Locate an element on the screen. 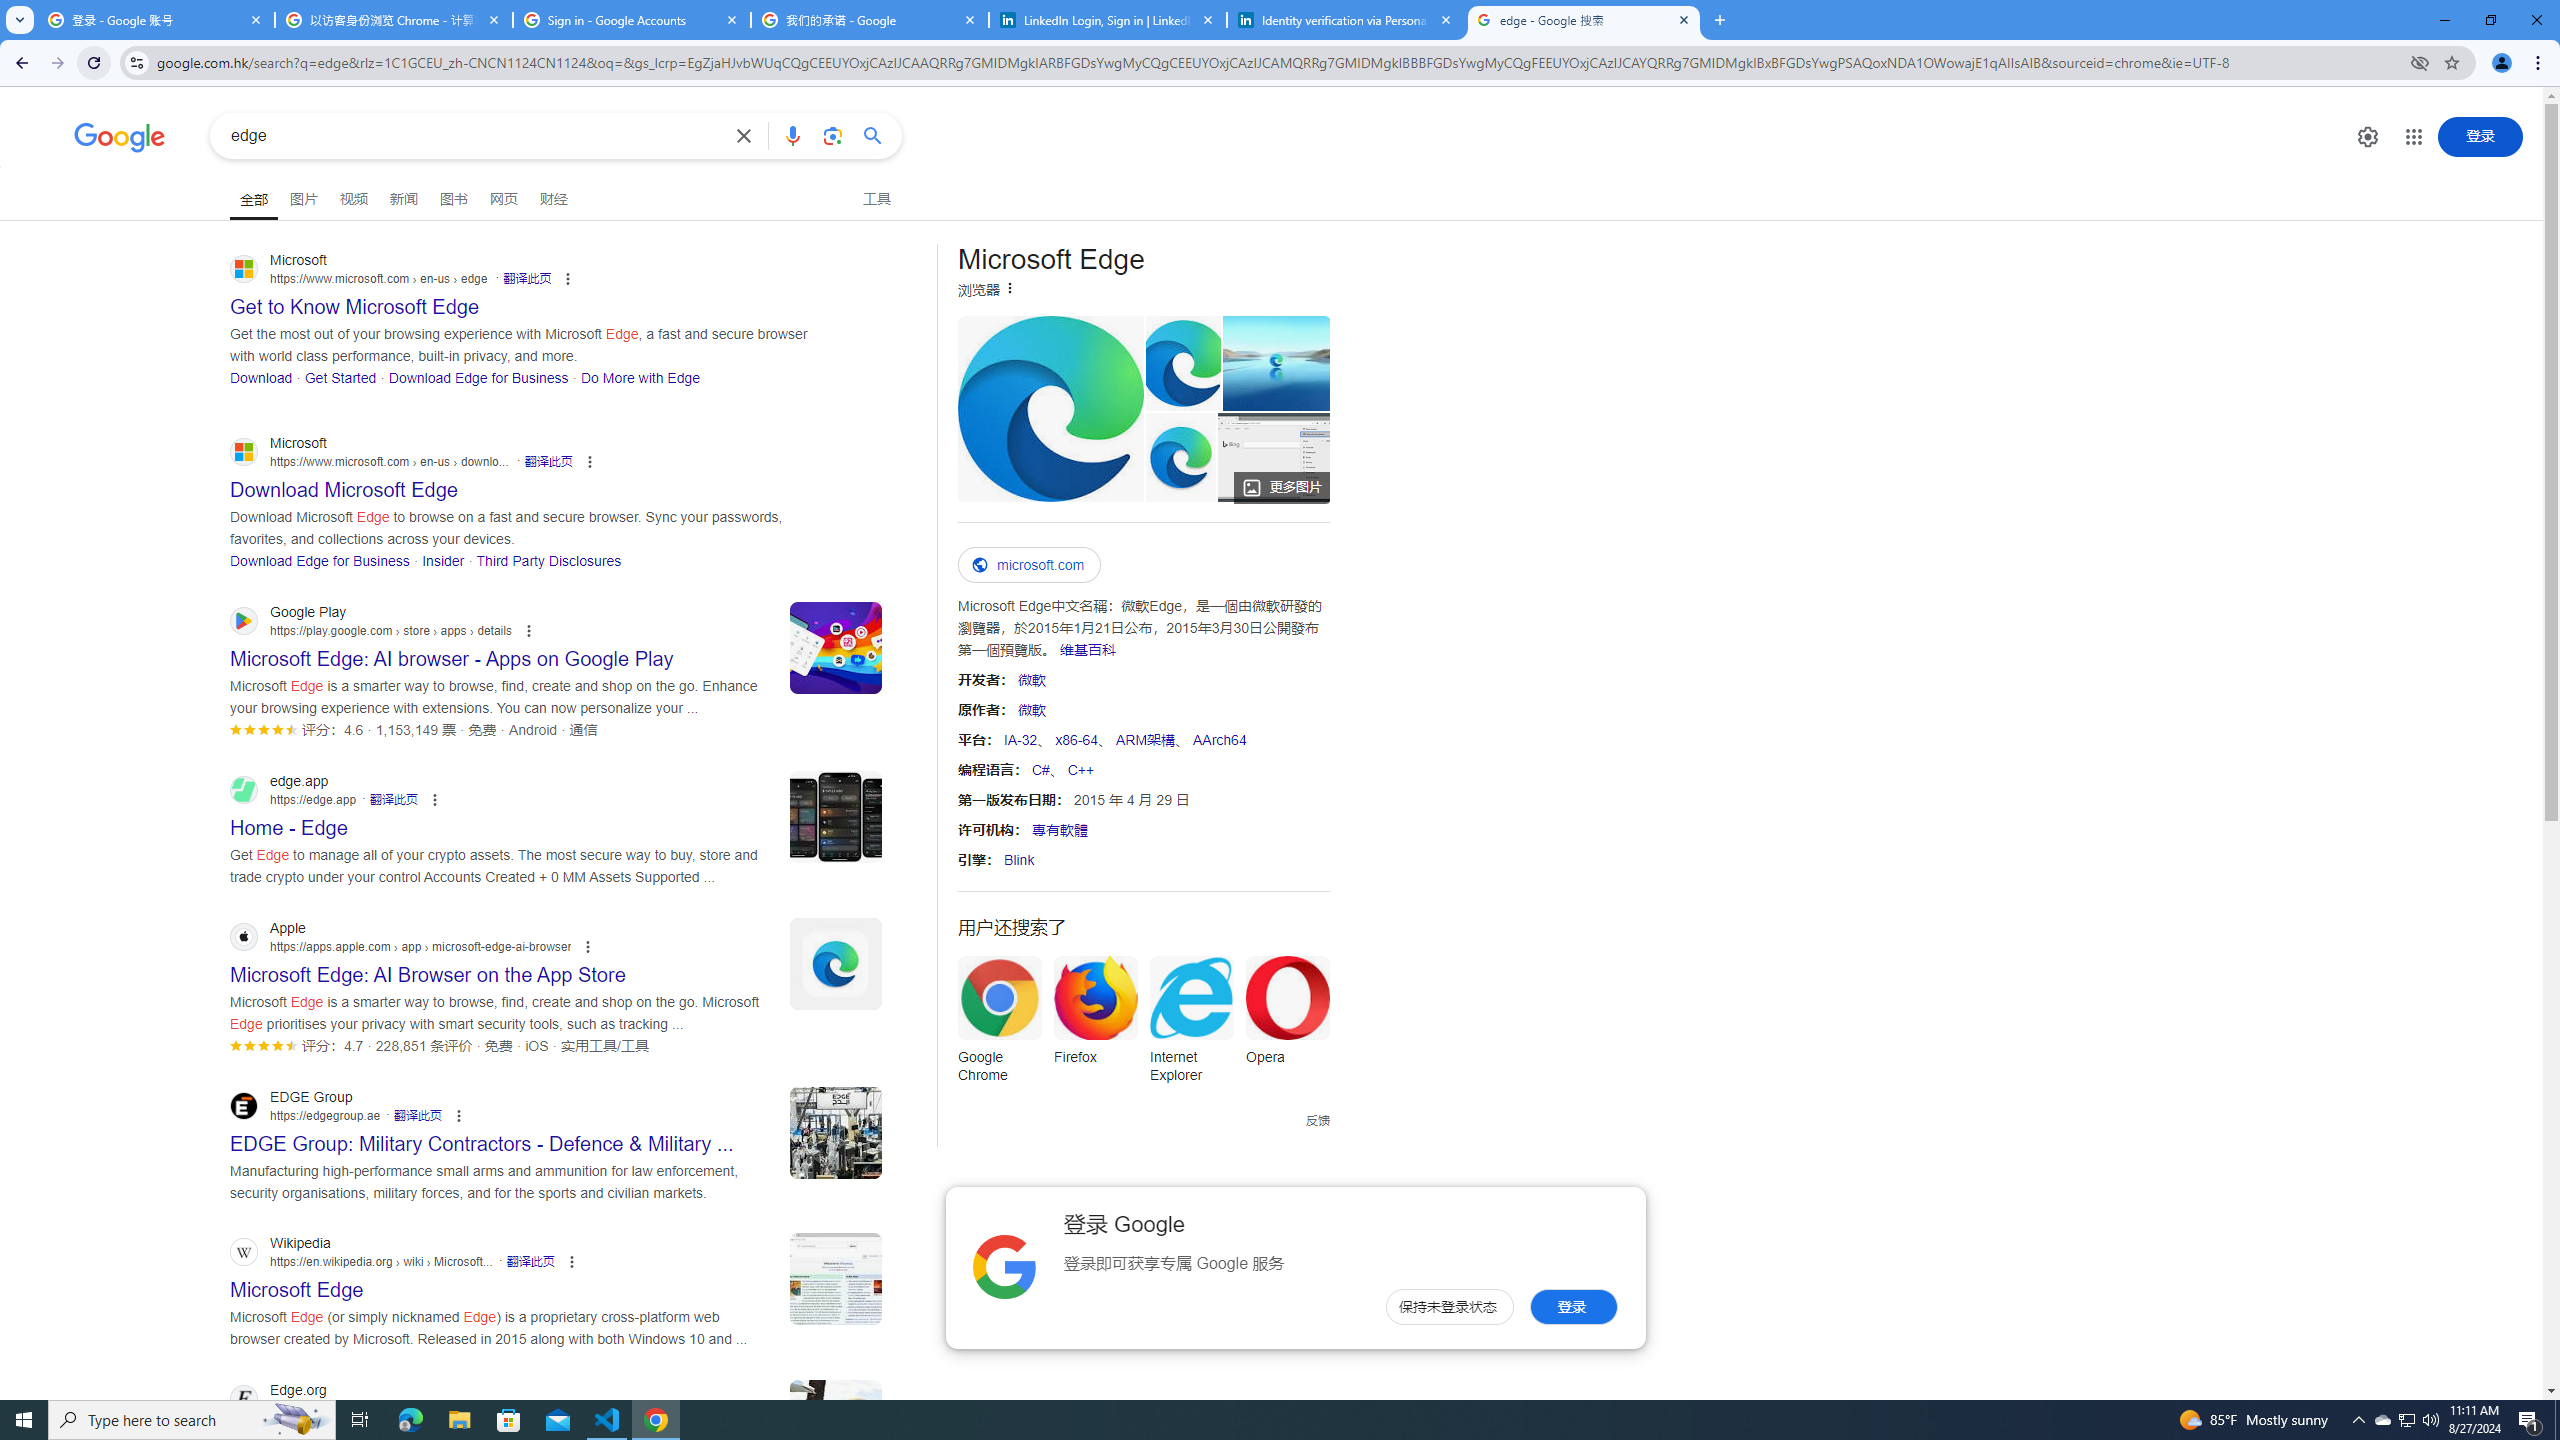  IA-32 is located at coordinates (1020, 739).